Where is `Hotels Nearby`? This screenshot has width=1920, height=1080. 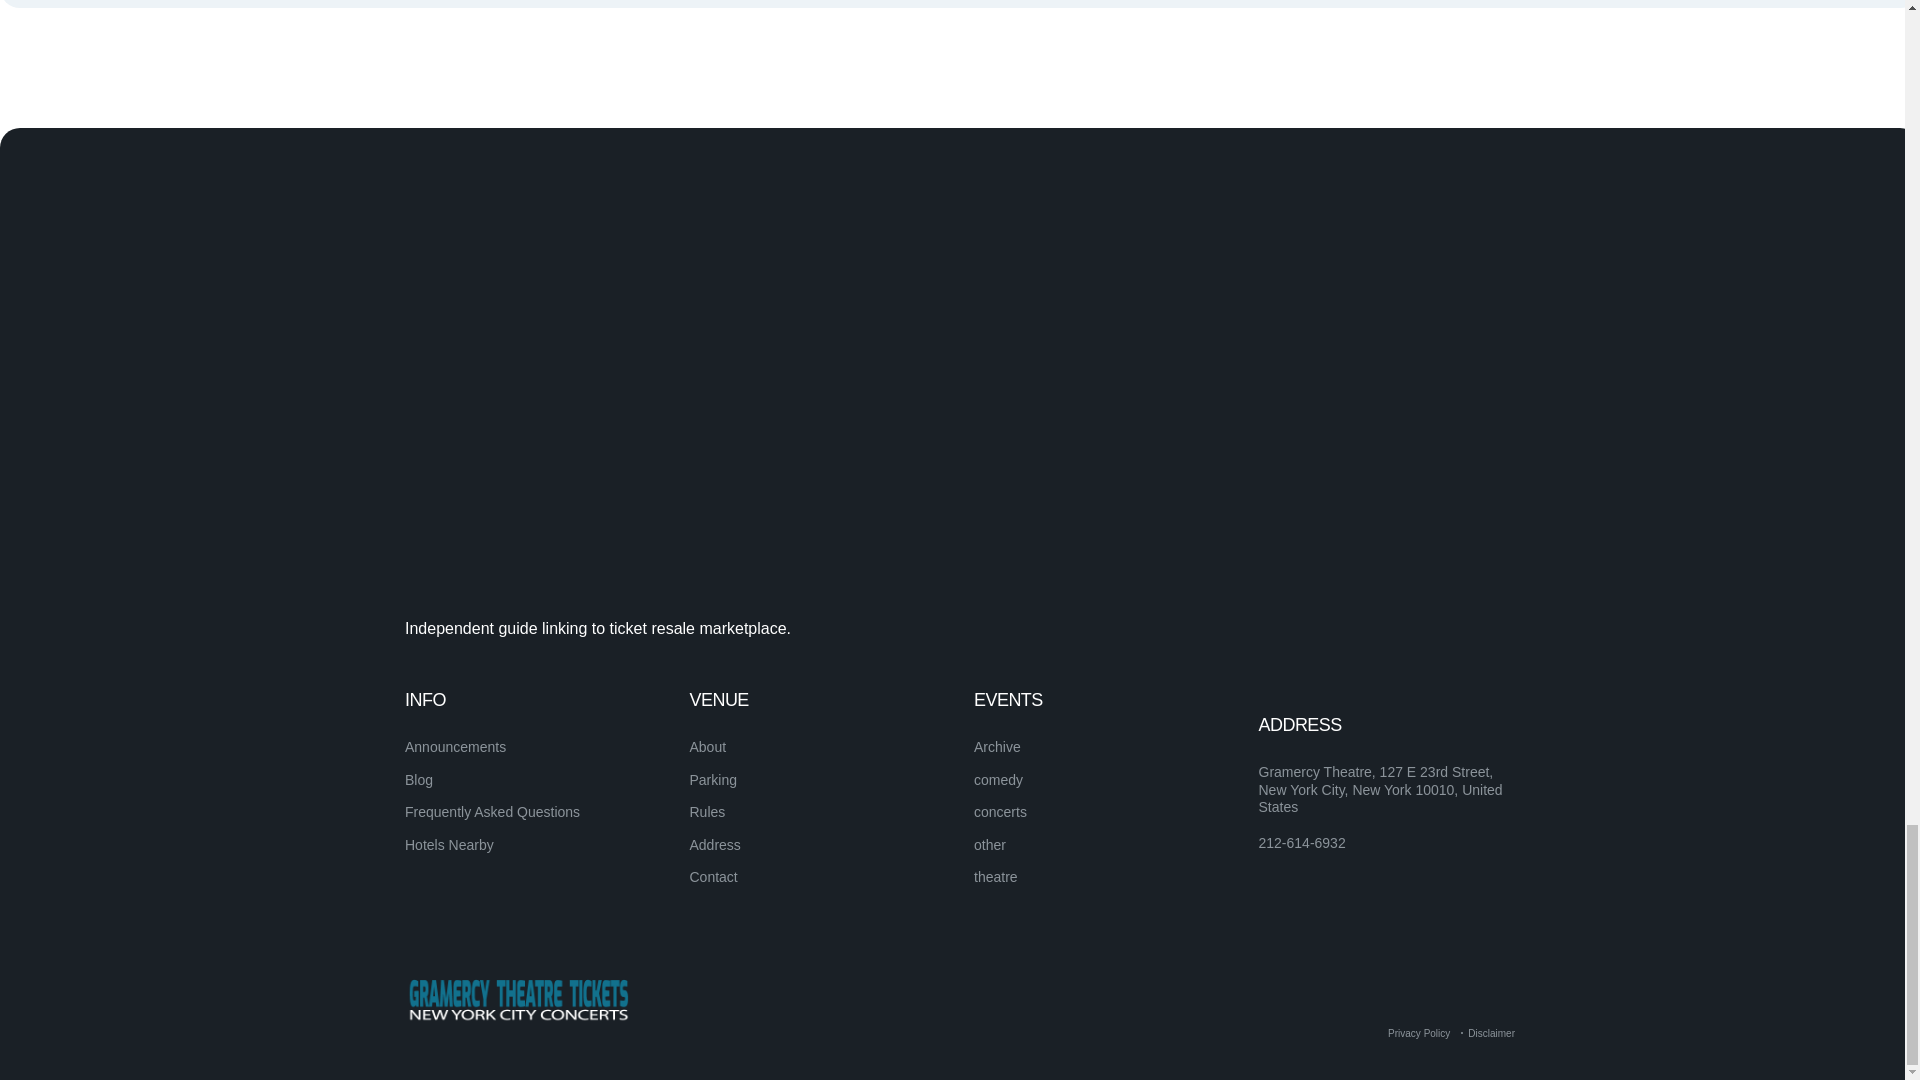
Hotels Nearby is located at coordinates (449, 845).